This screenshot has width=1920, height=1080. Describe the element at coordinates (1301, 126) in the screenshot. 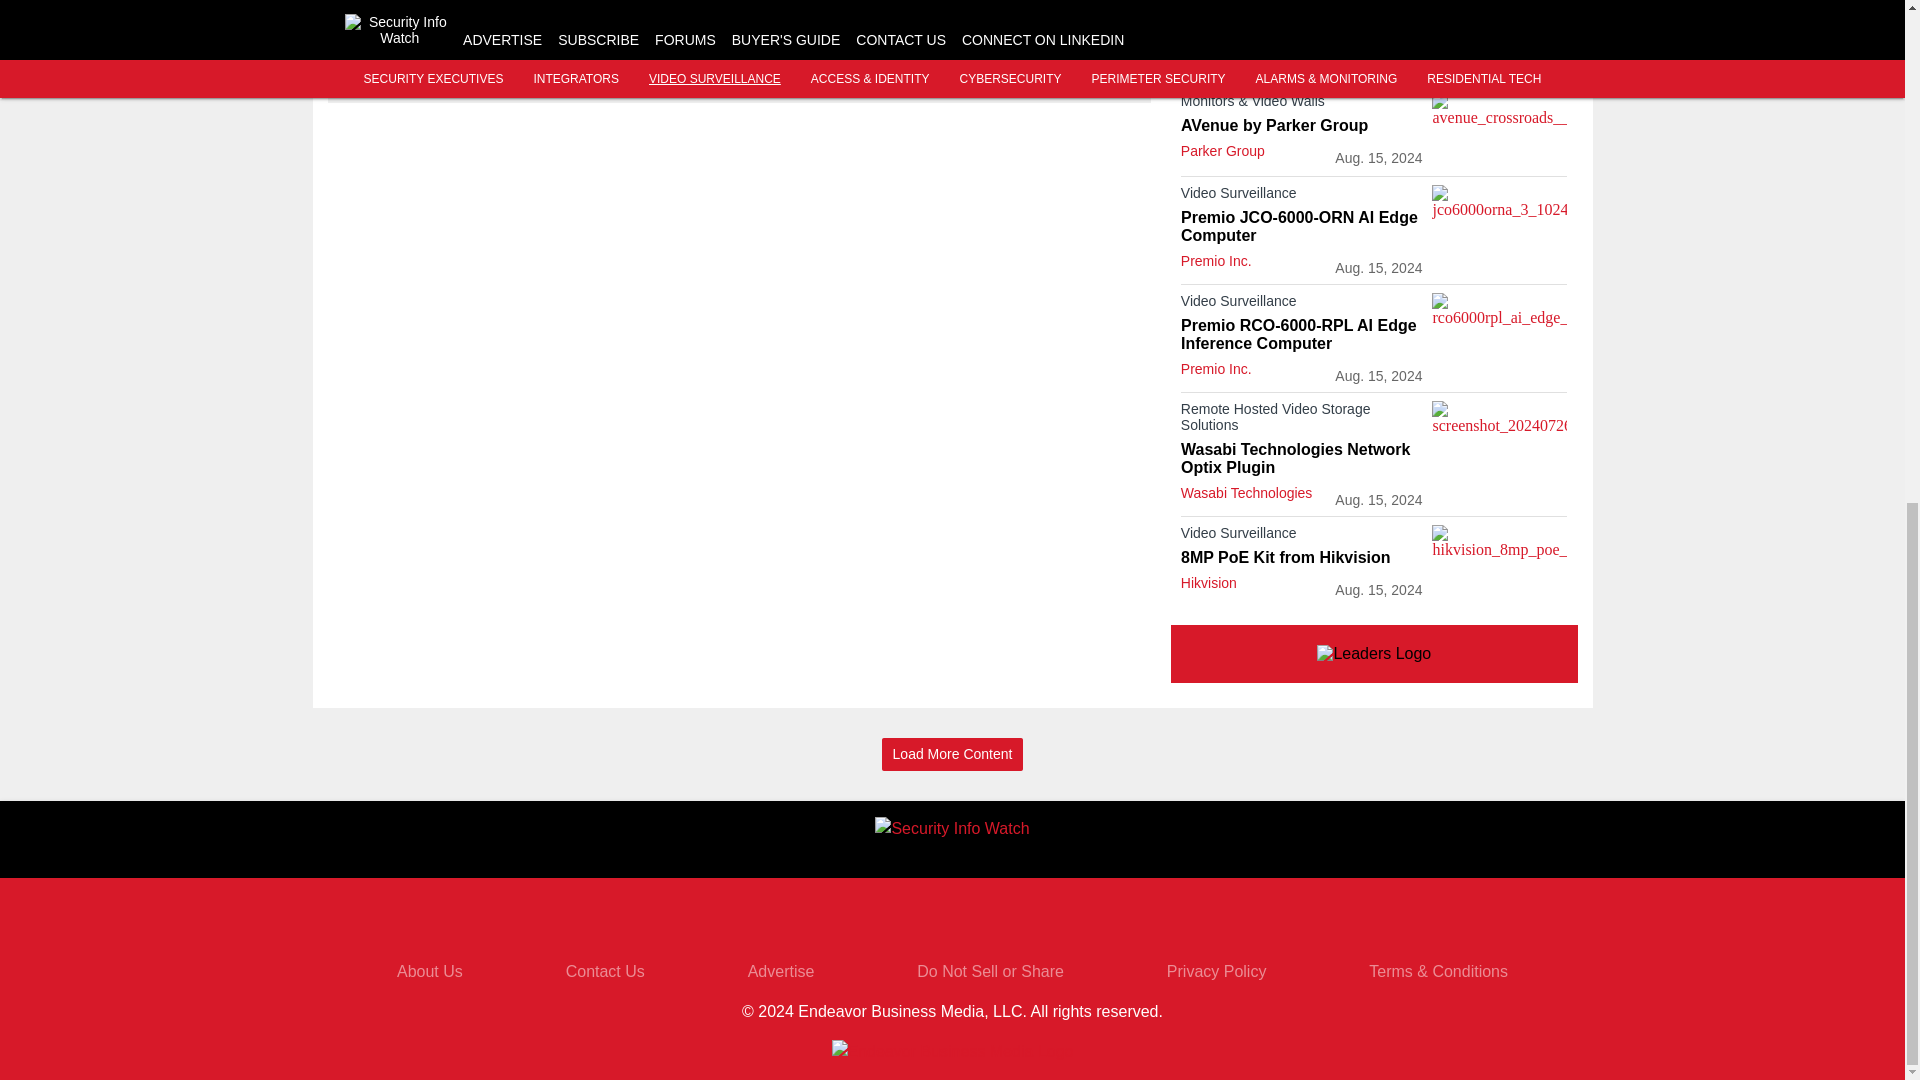

I see `AVenue by Parker Group` at that location.